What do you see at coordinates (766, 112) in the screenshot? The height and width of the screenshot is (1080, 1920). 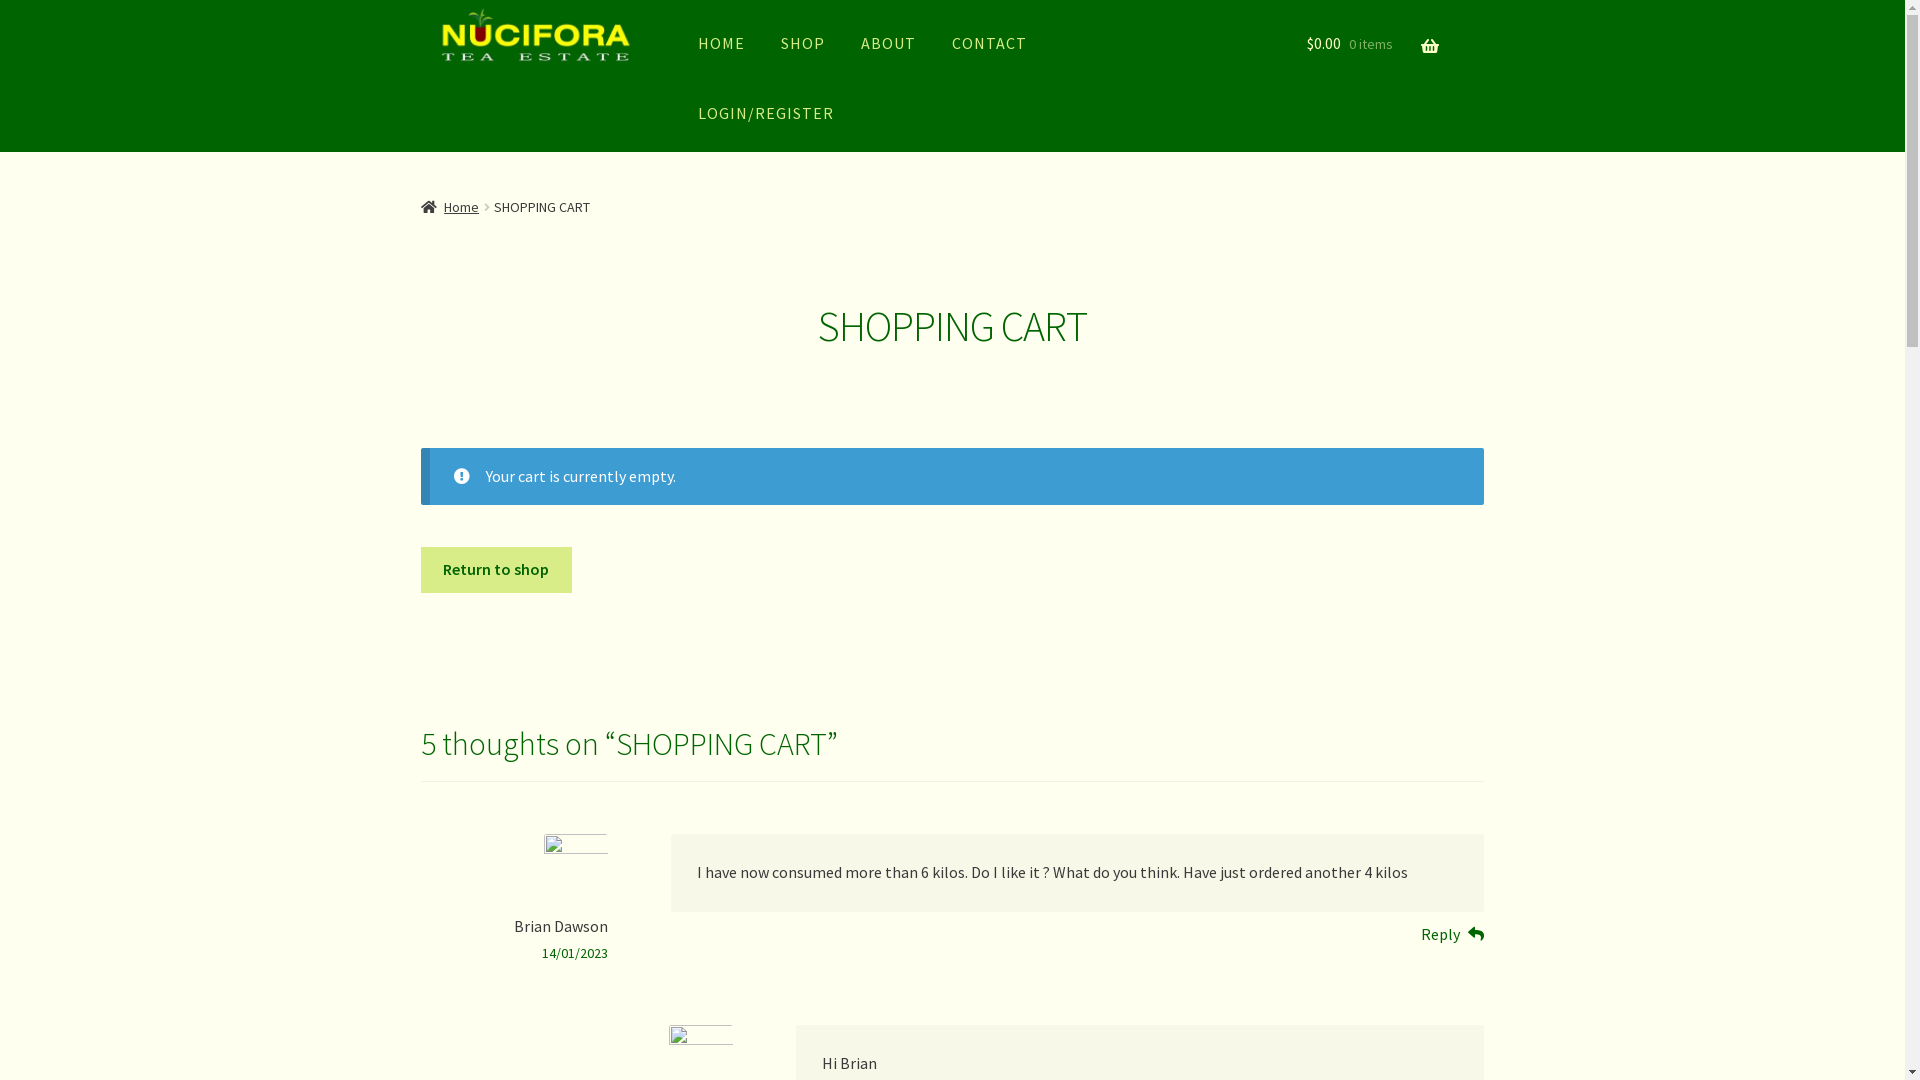 I see `LOGIN/REGISTER` at bounding box center [766, 112].